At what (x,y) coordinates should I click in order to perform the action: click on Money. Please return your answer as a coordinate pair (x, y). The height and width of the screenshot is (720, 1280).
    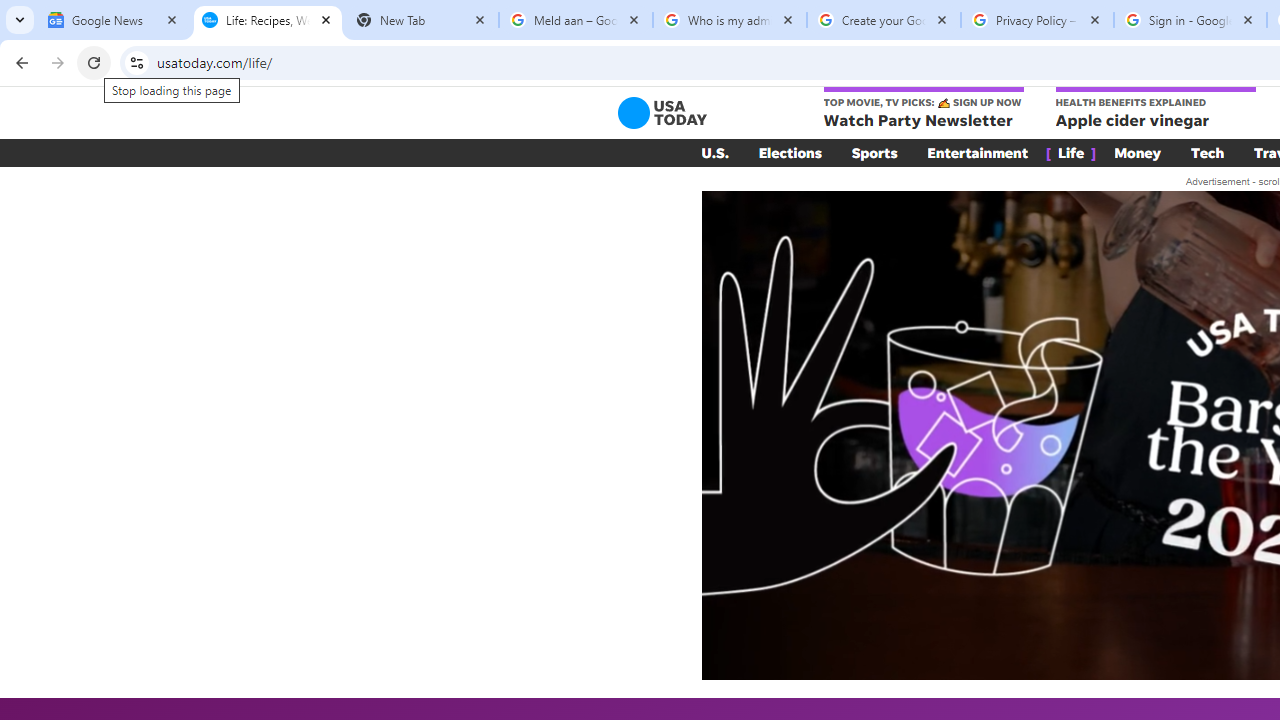
    Looking at the image, I should click on (1138, 152).